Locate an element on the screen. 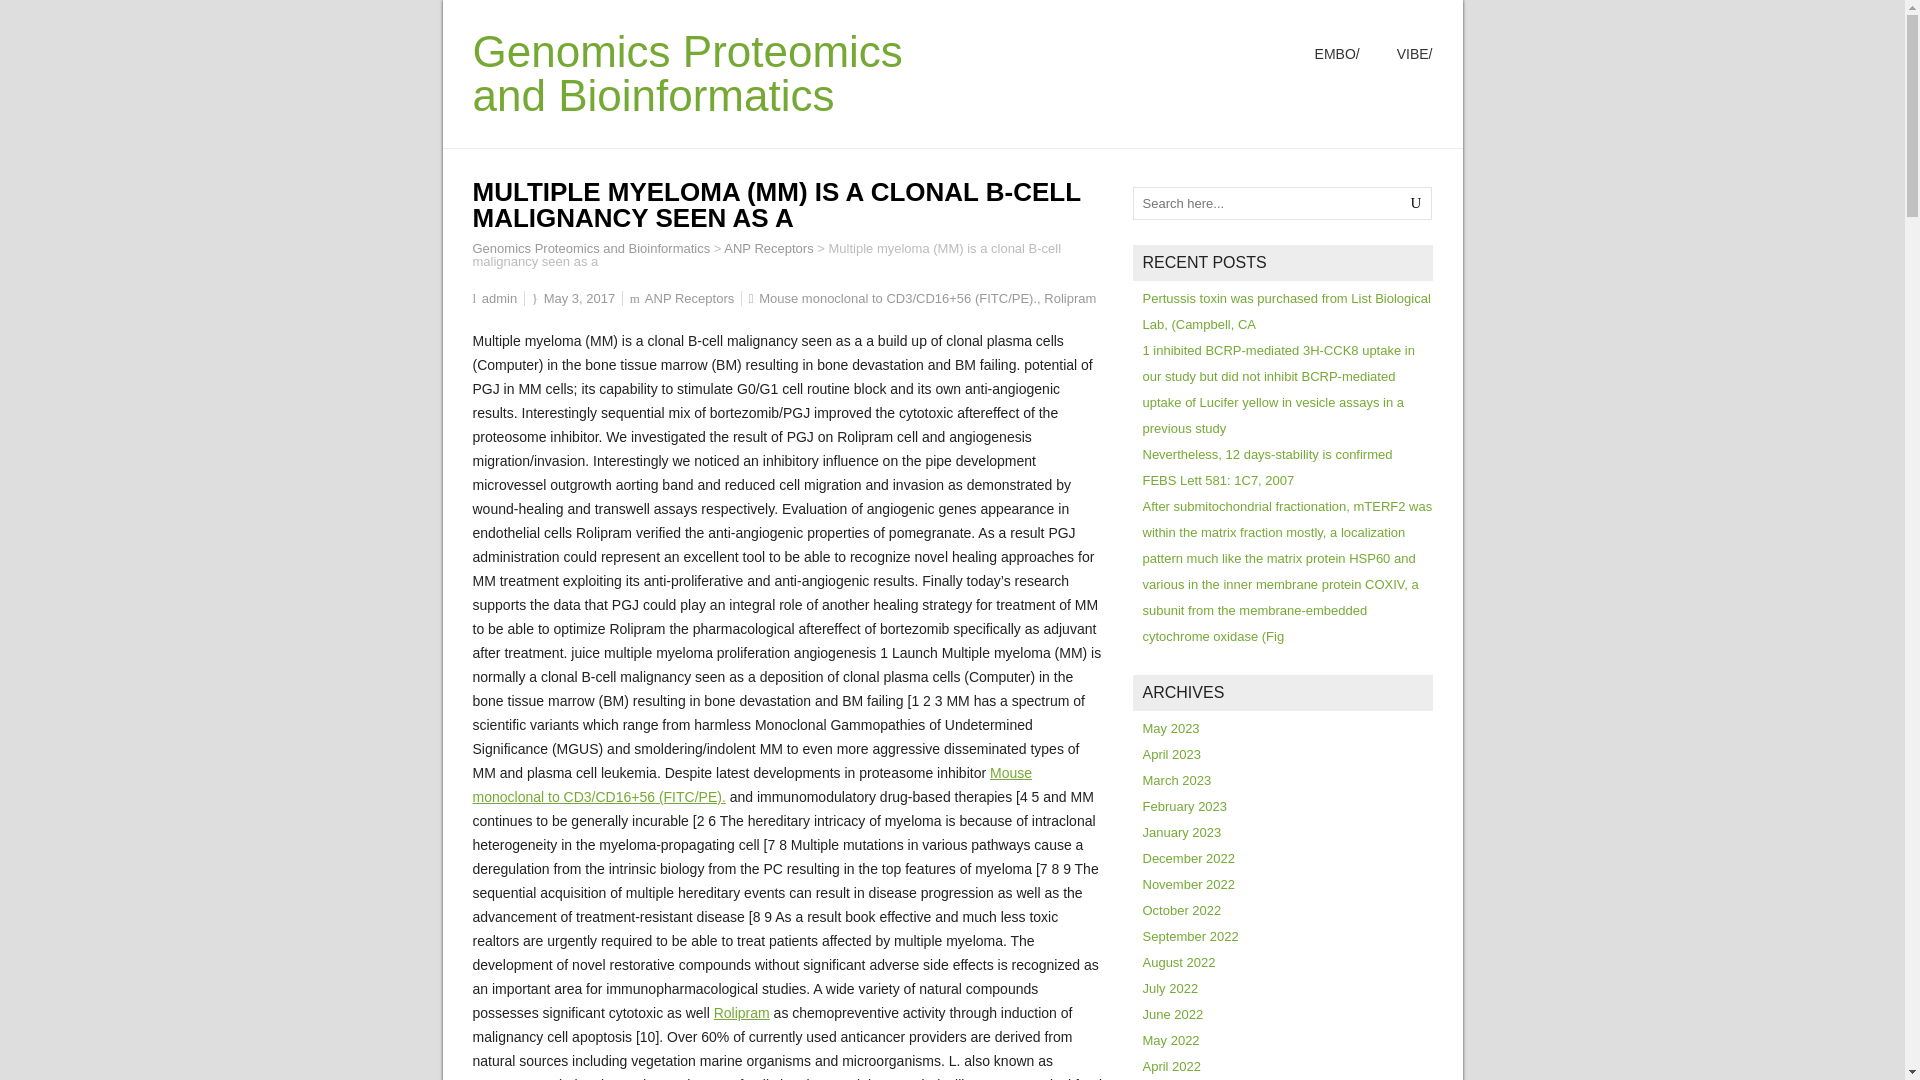 The width and height of the screenshot is (1920, 1080). Rolipram is located at coordinates (1070, 298).